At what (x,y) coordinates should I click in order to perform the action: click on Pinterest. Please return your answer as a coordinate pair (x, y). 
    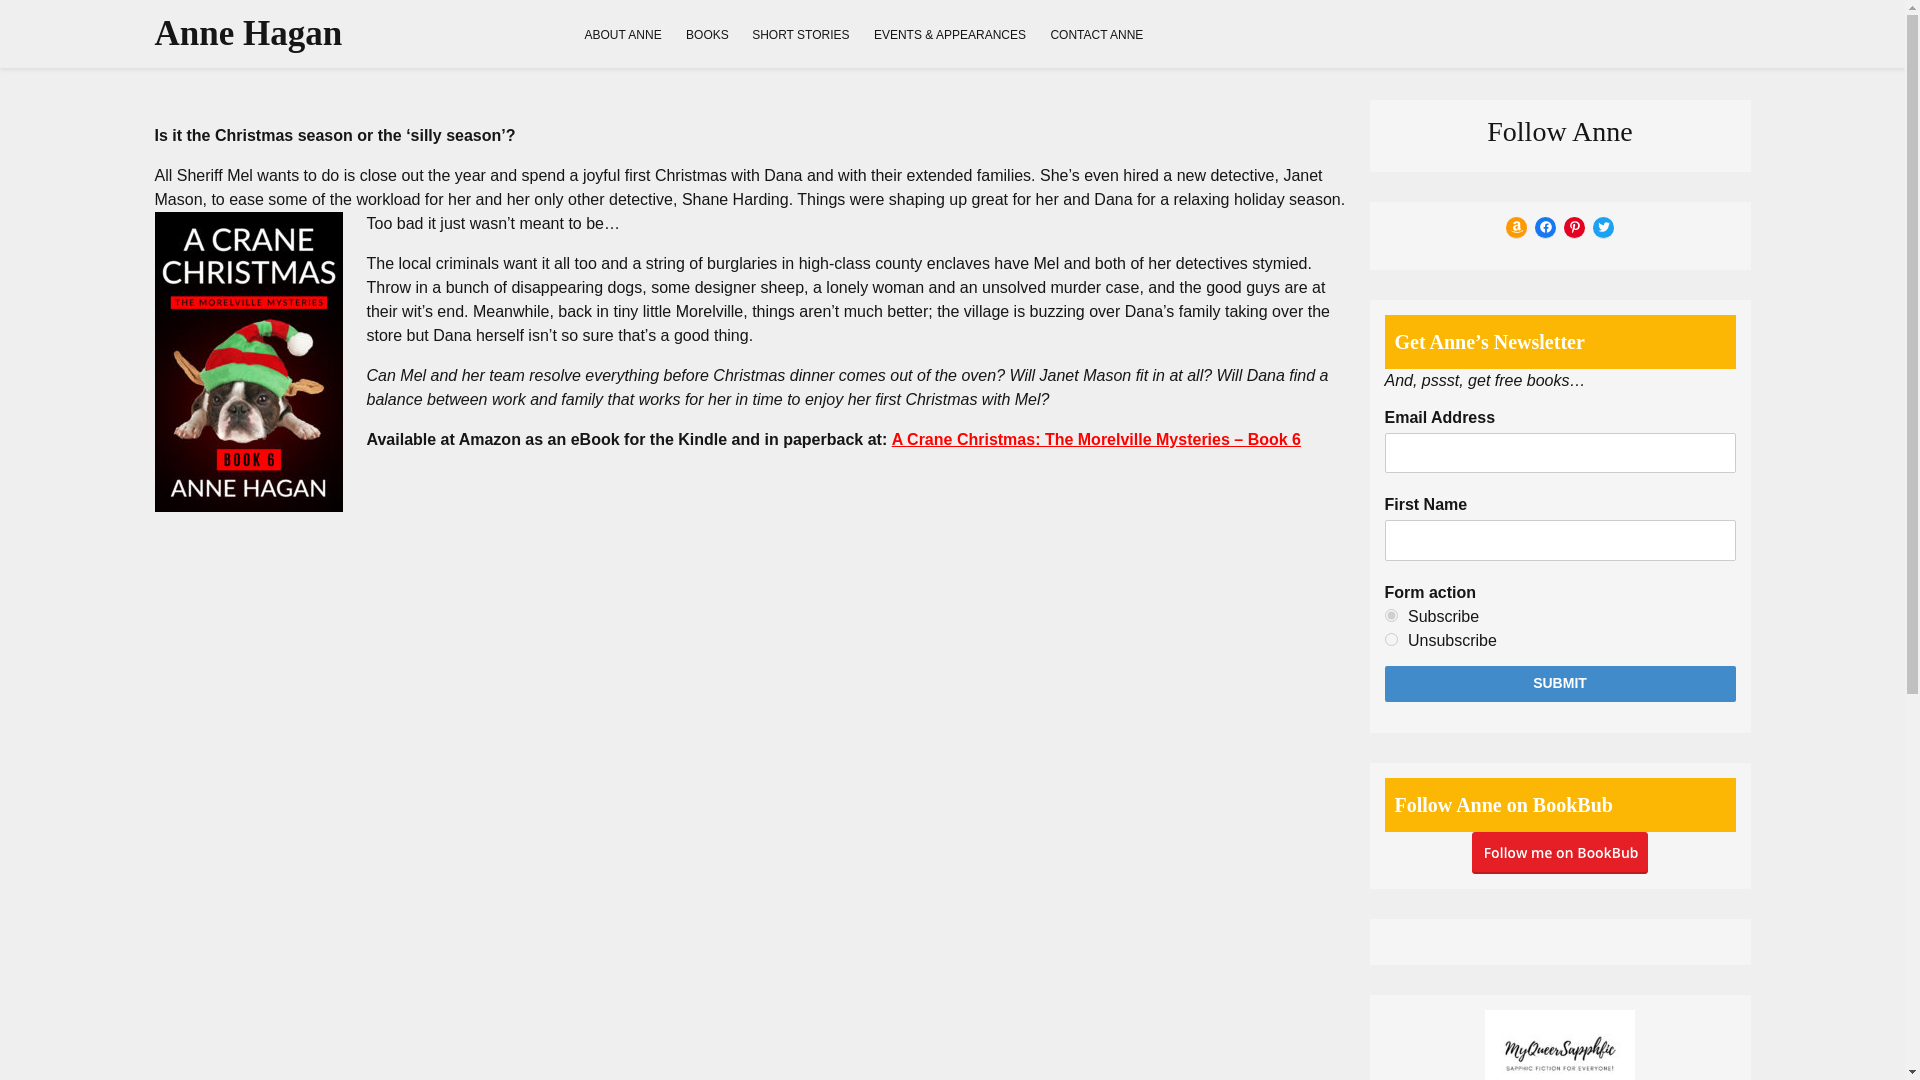
    Looking at the image, I should click on (1574, 227).